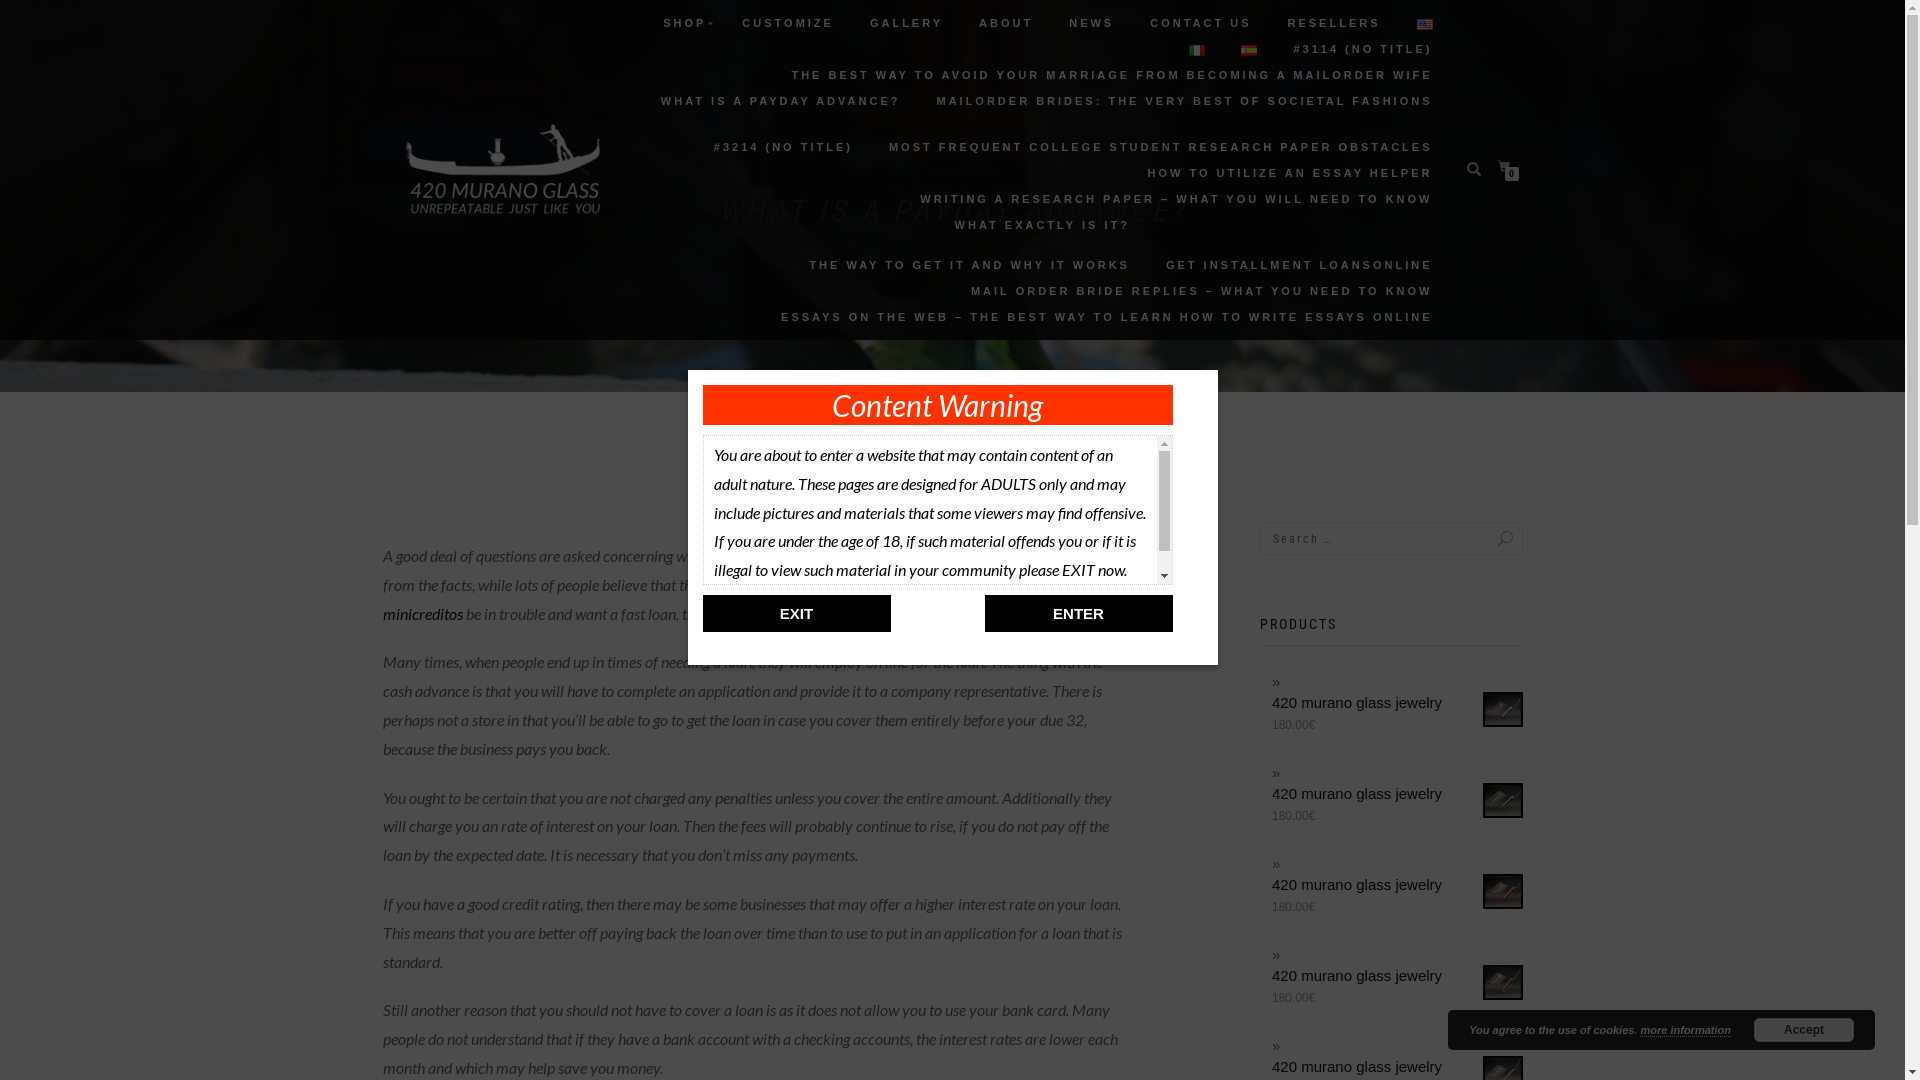 This screenshot has width=1920, height=1080. I want to click on 0, so click(1508, 166).